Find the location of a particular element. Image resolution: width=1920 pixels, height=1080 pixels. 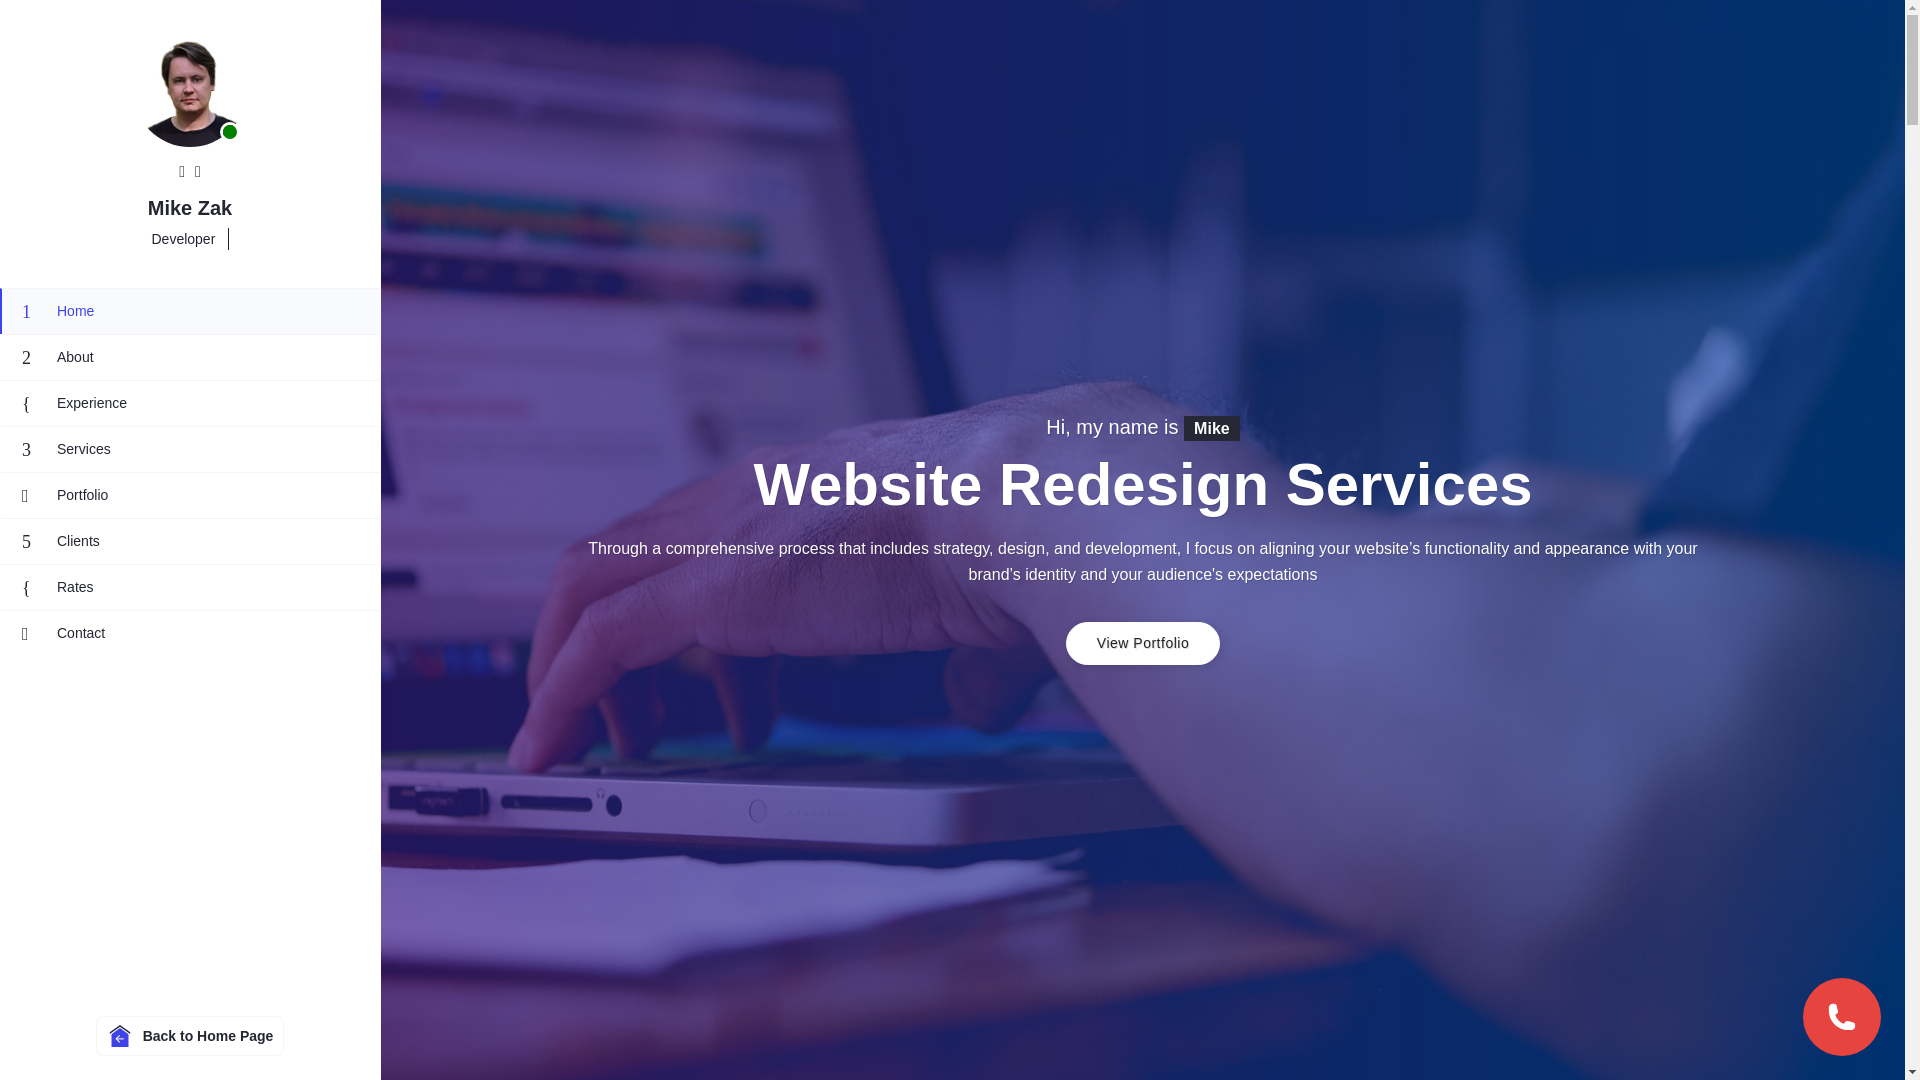

Home is located at coordinates (190, 310).